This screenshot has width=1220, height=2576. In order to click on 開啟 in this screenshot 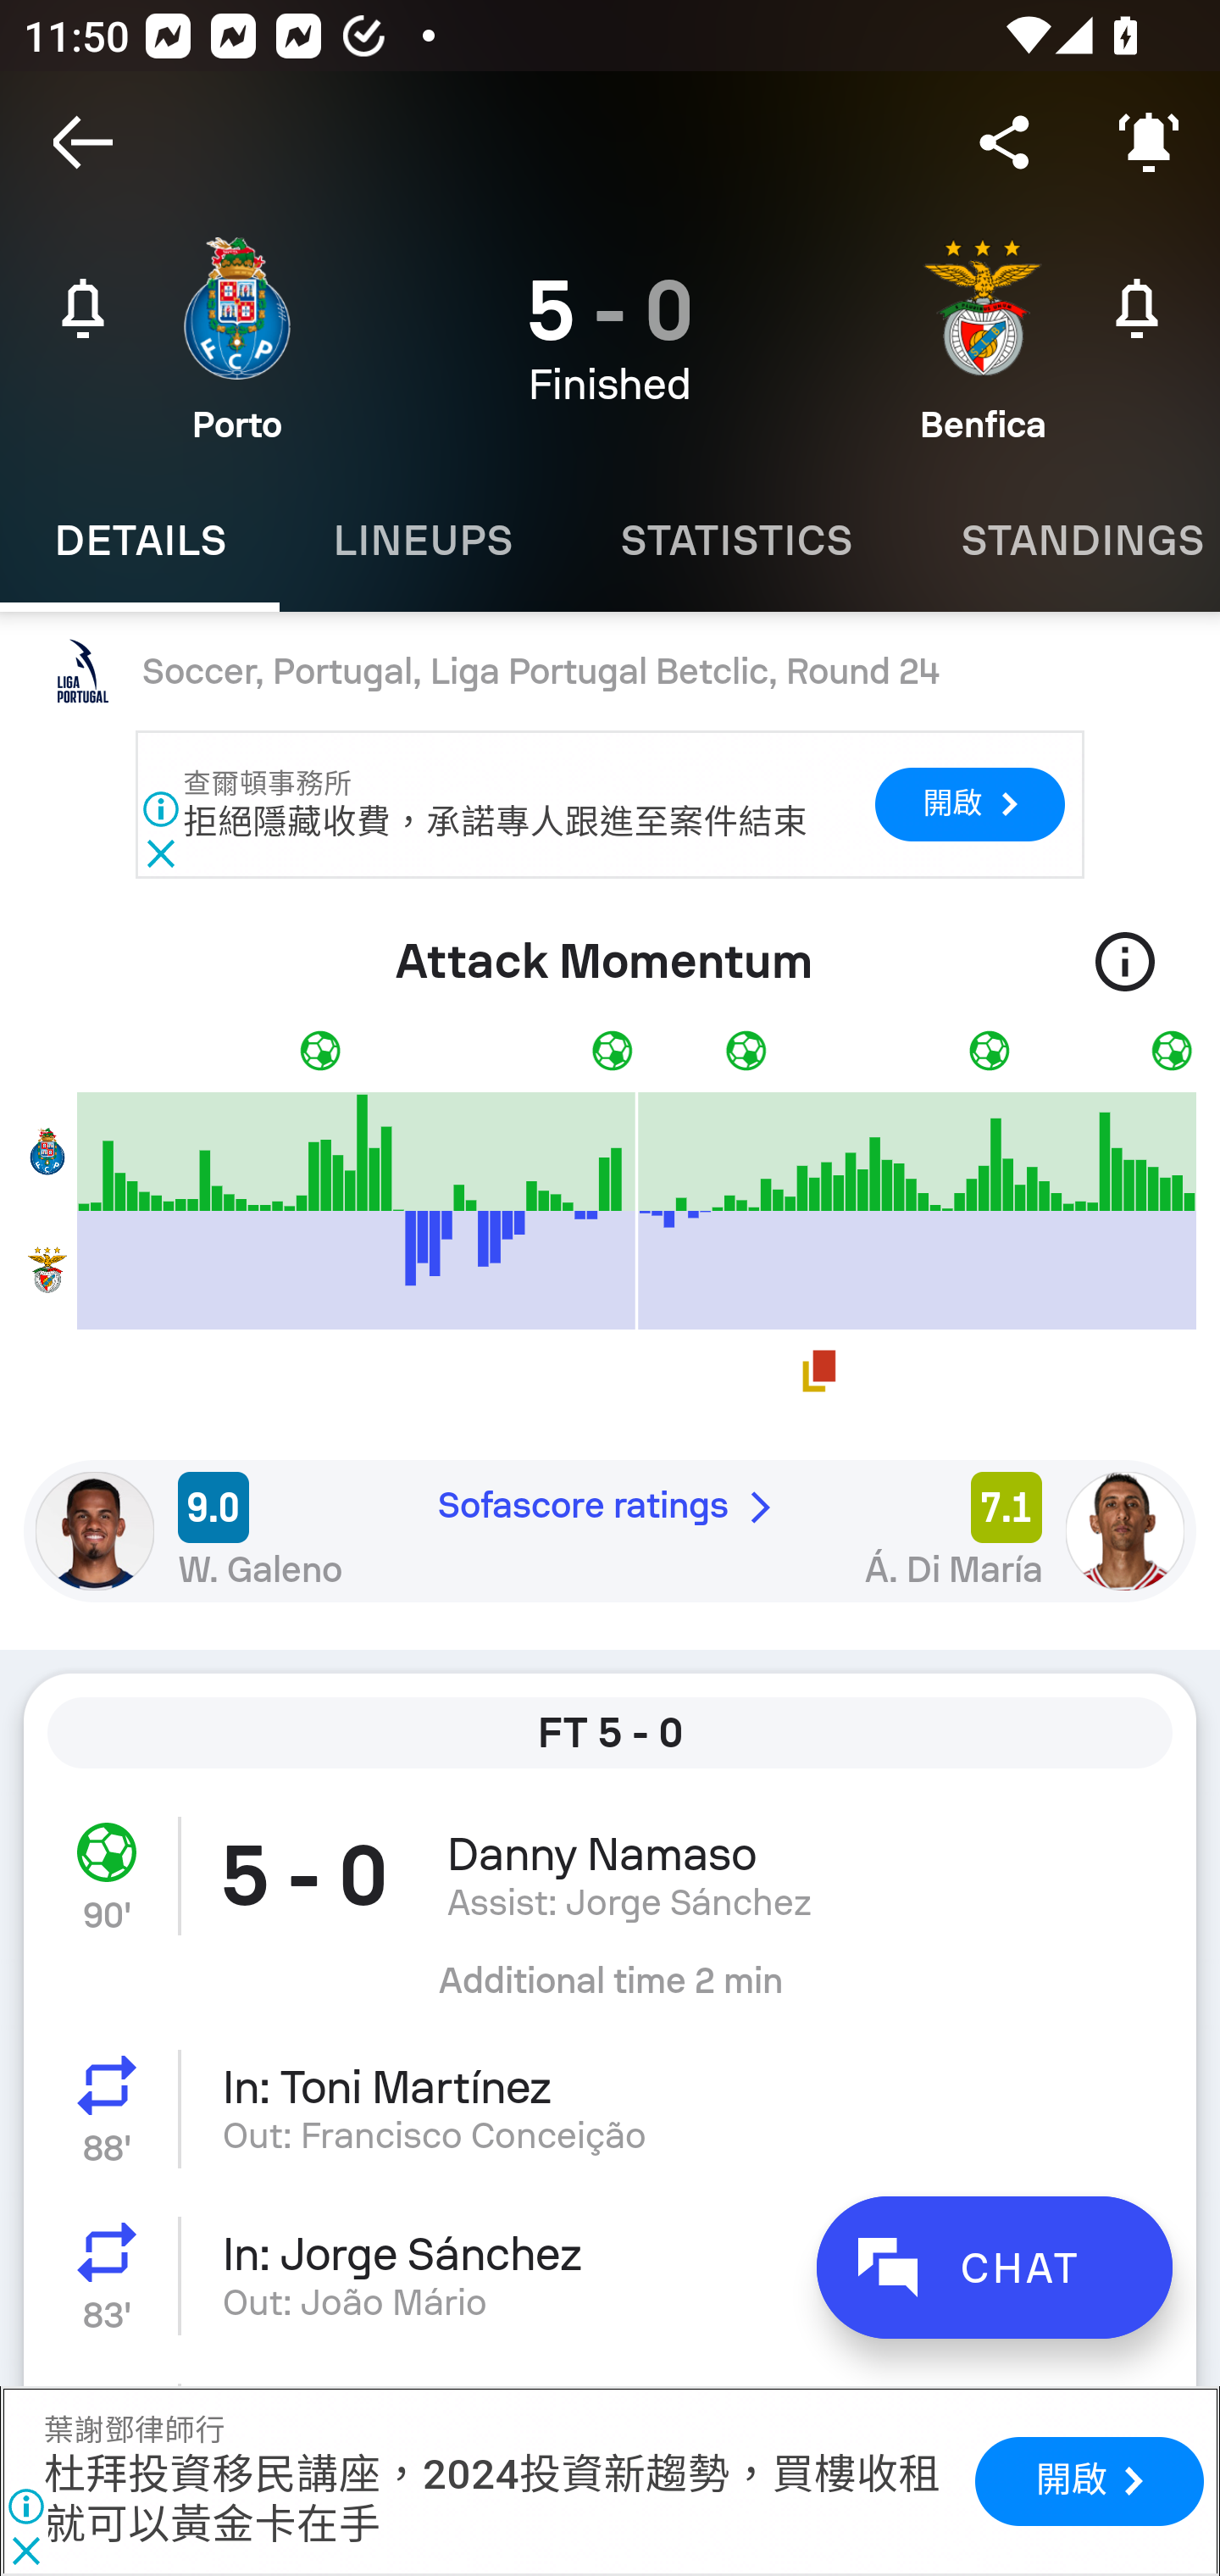, I will do `click(969, 803)`.